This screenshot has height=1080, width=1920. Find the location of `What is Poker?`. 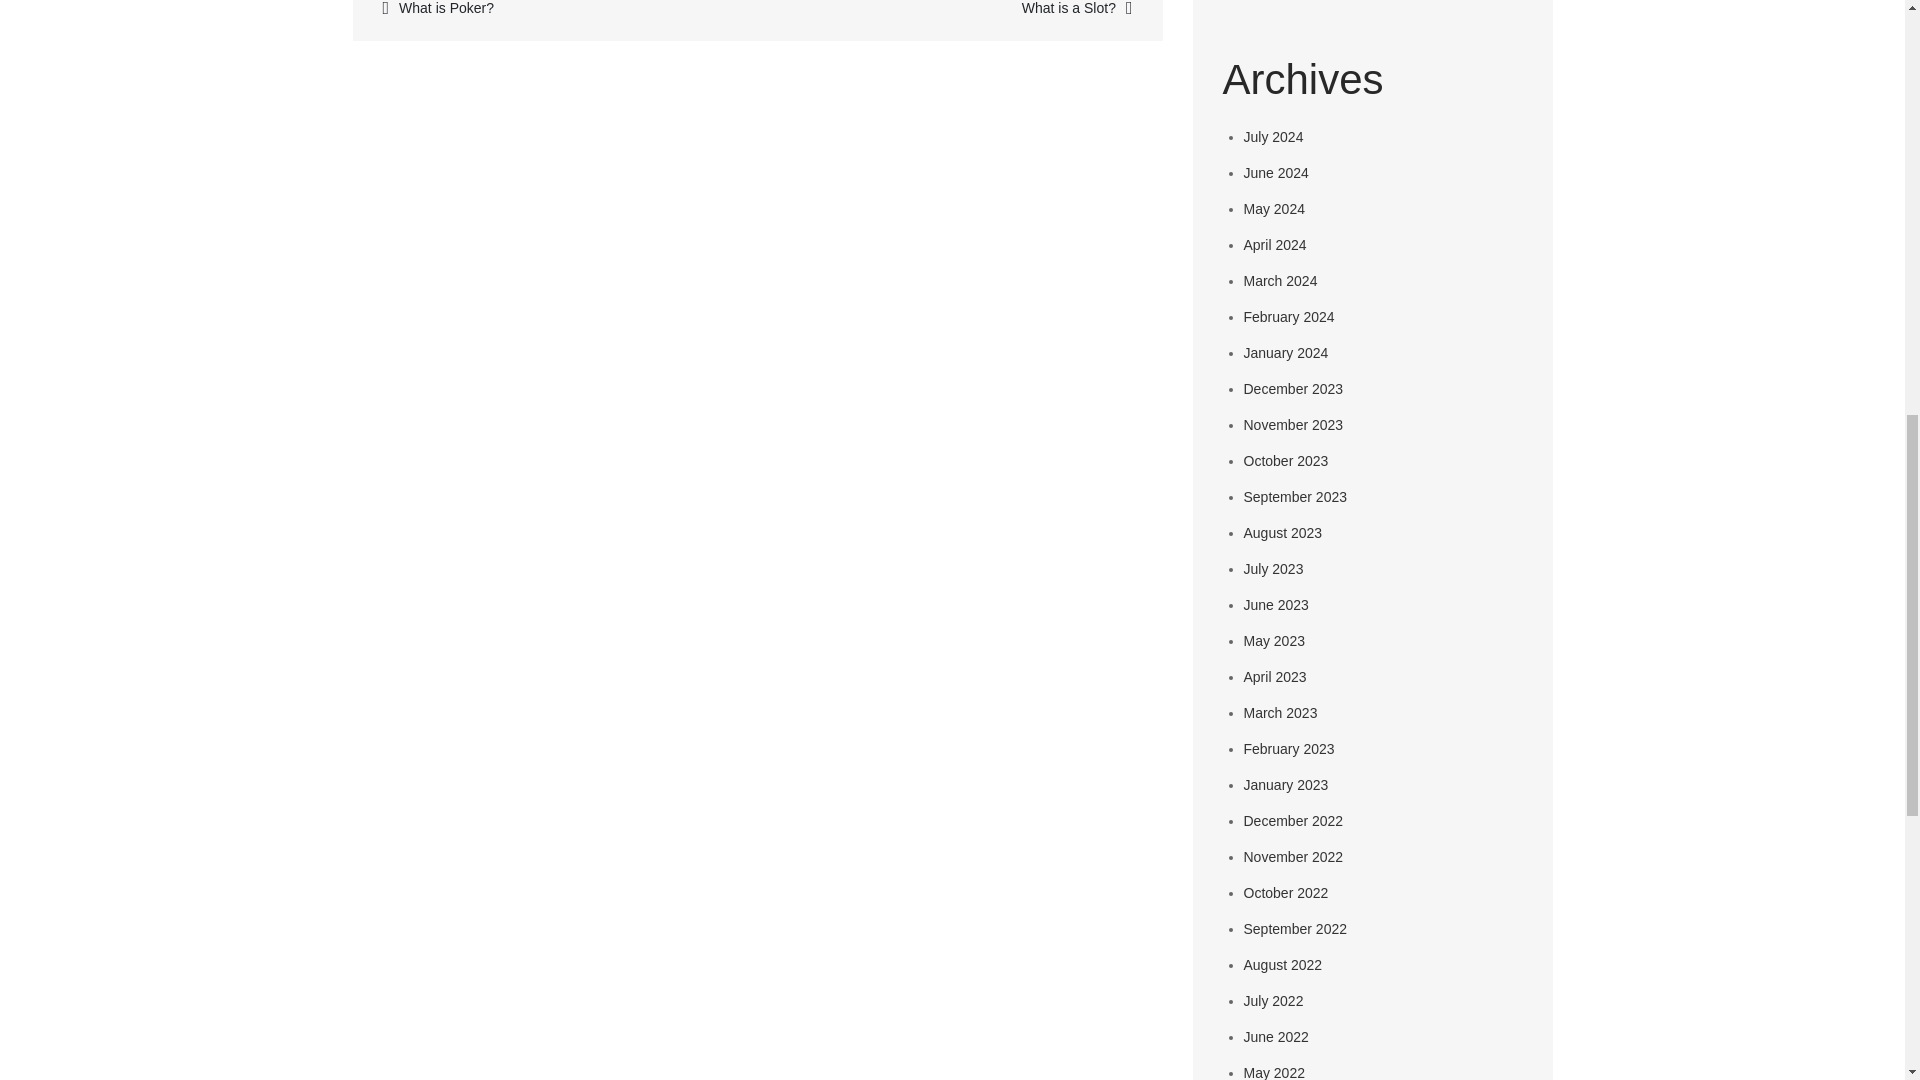

What is Poker? is located at coordinates (556, 10).